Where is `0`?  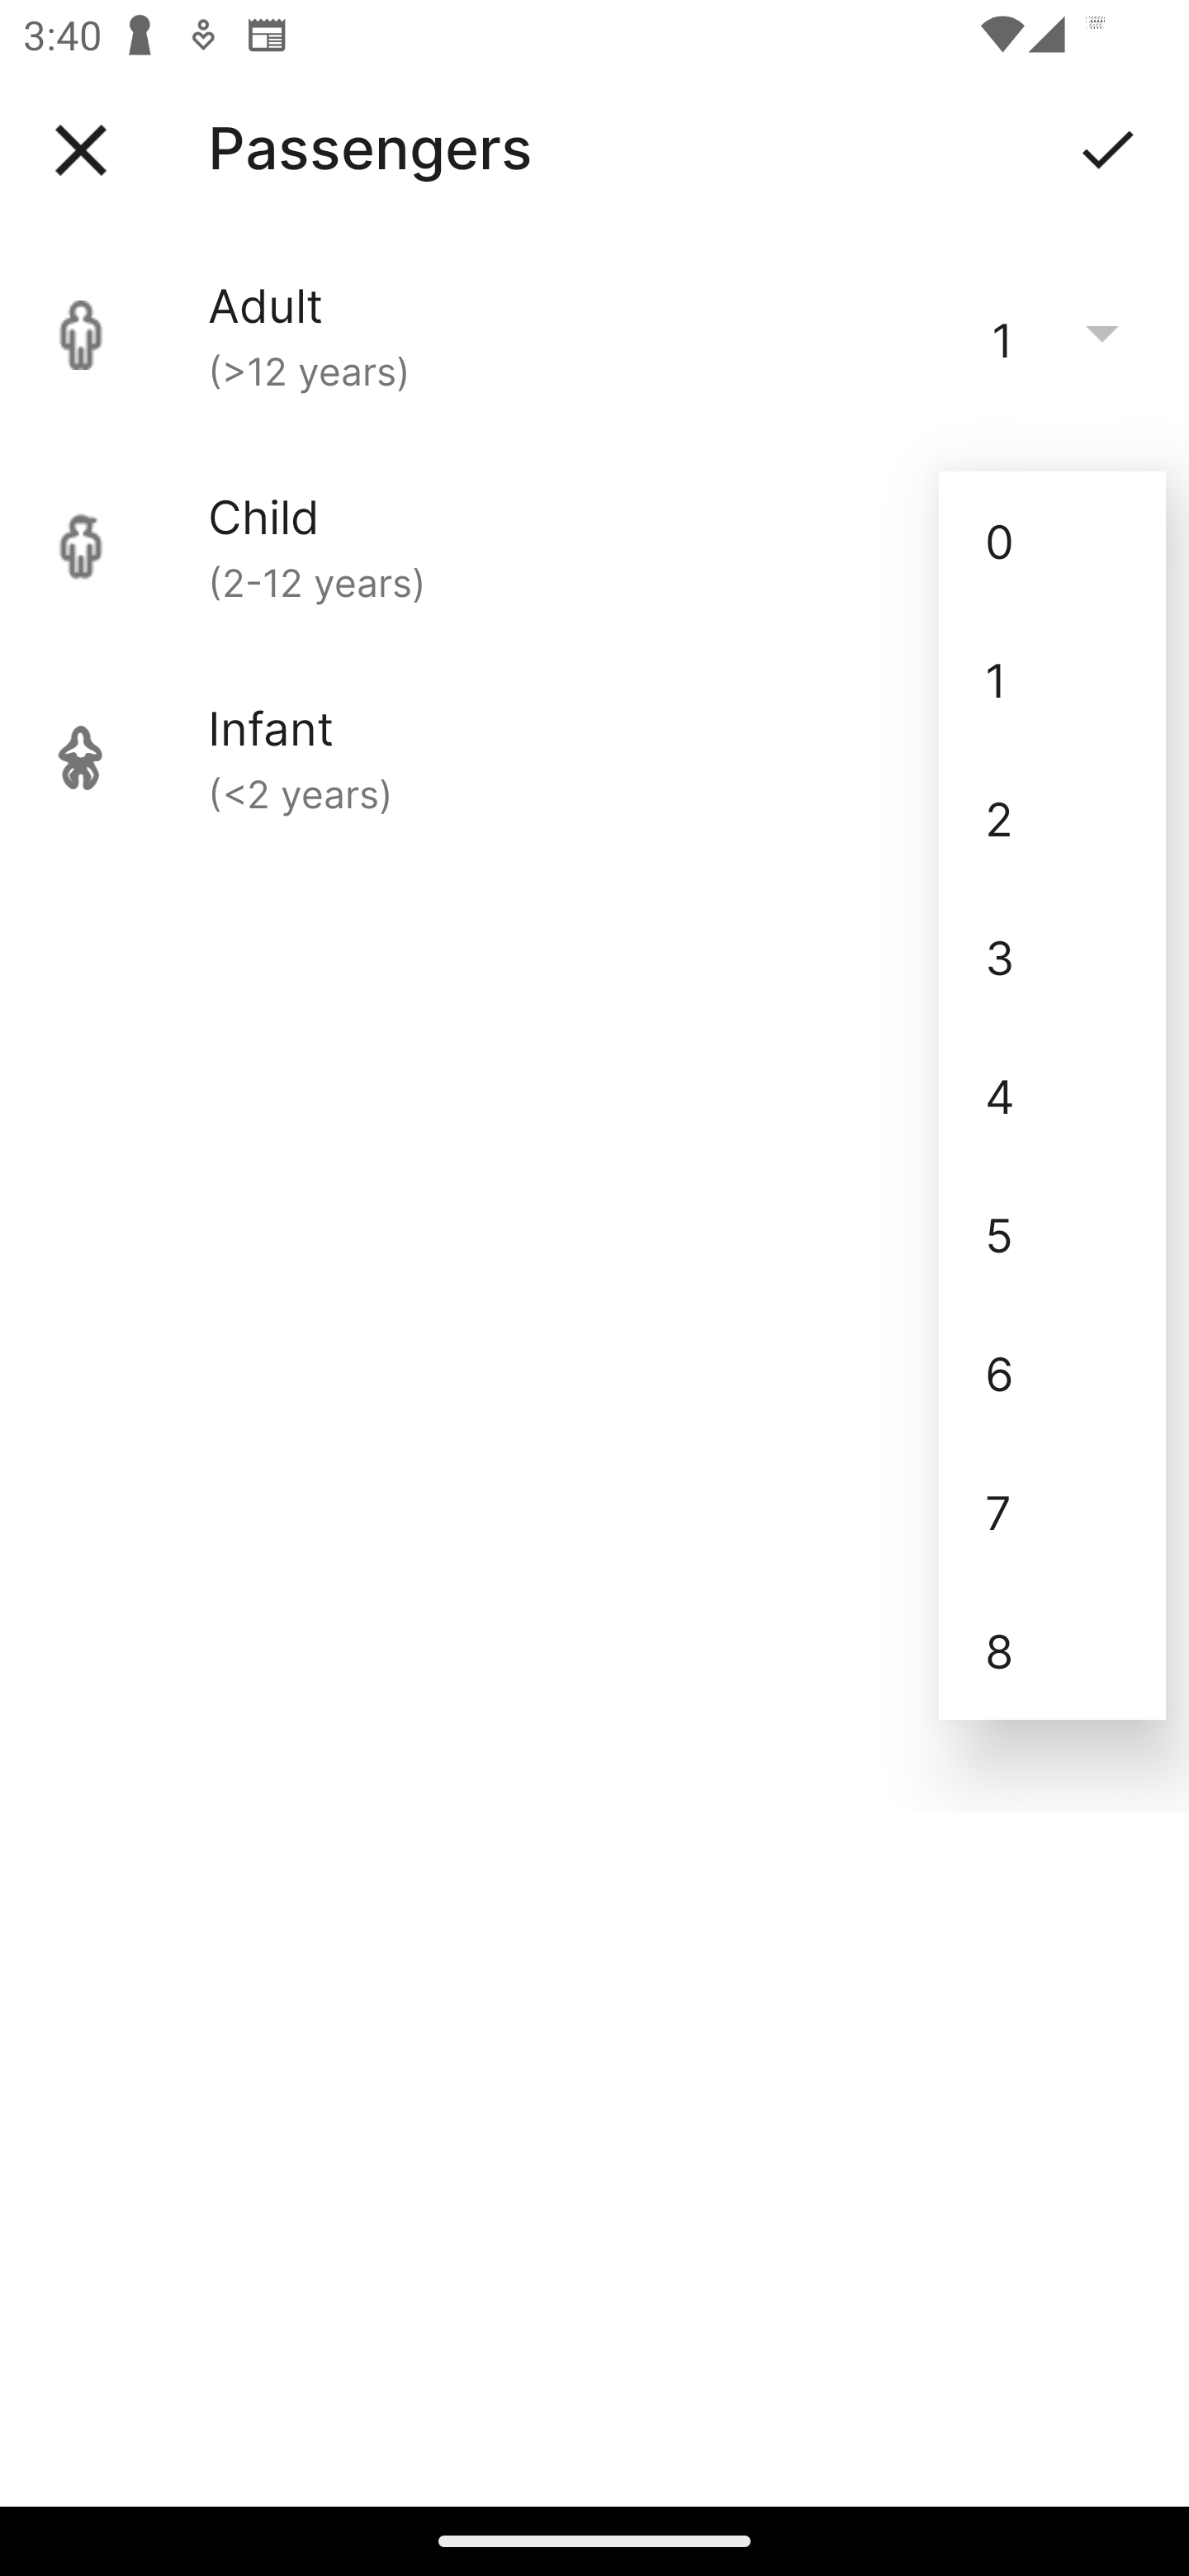
0 is located at coordinates (1052, 540).